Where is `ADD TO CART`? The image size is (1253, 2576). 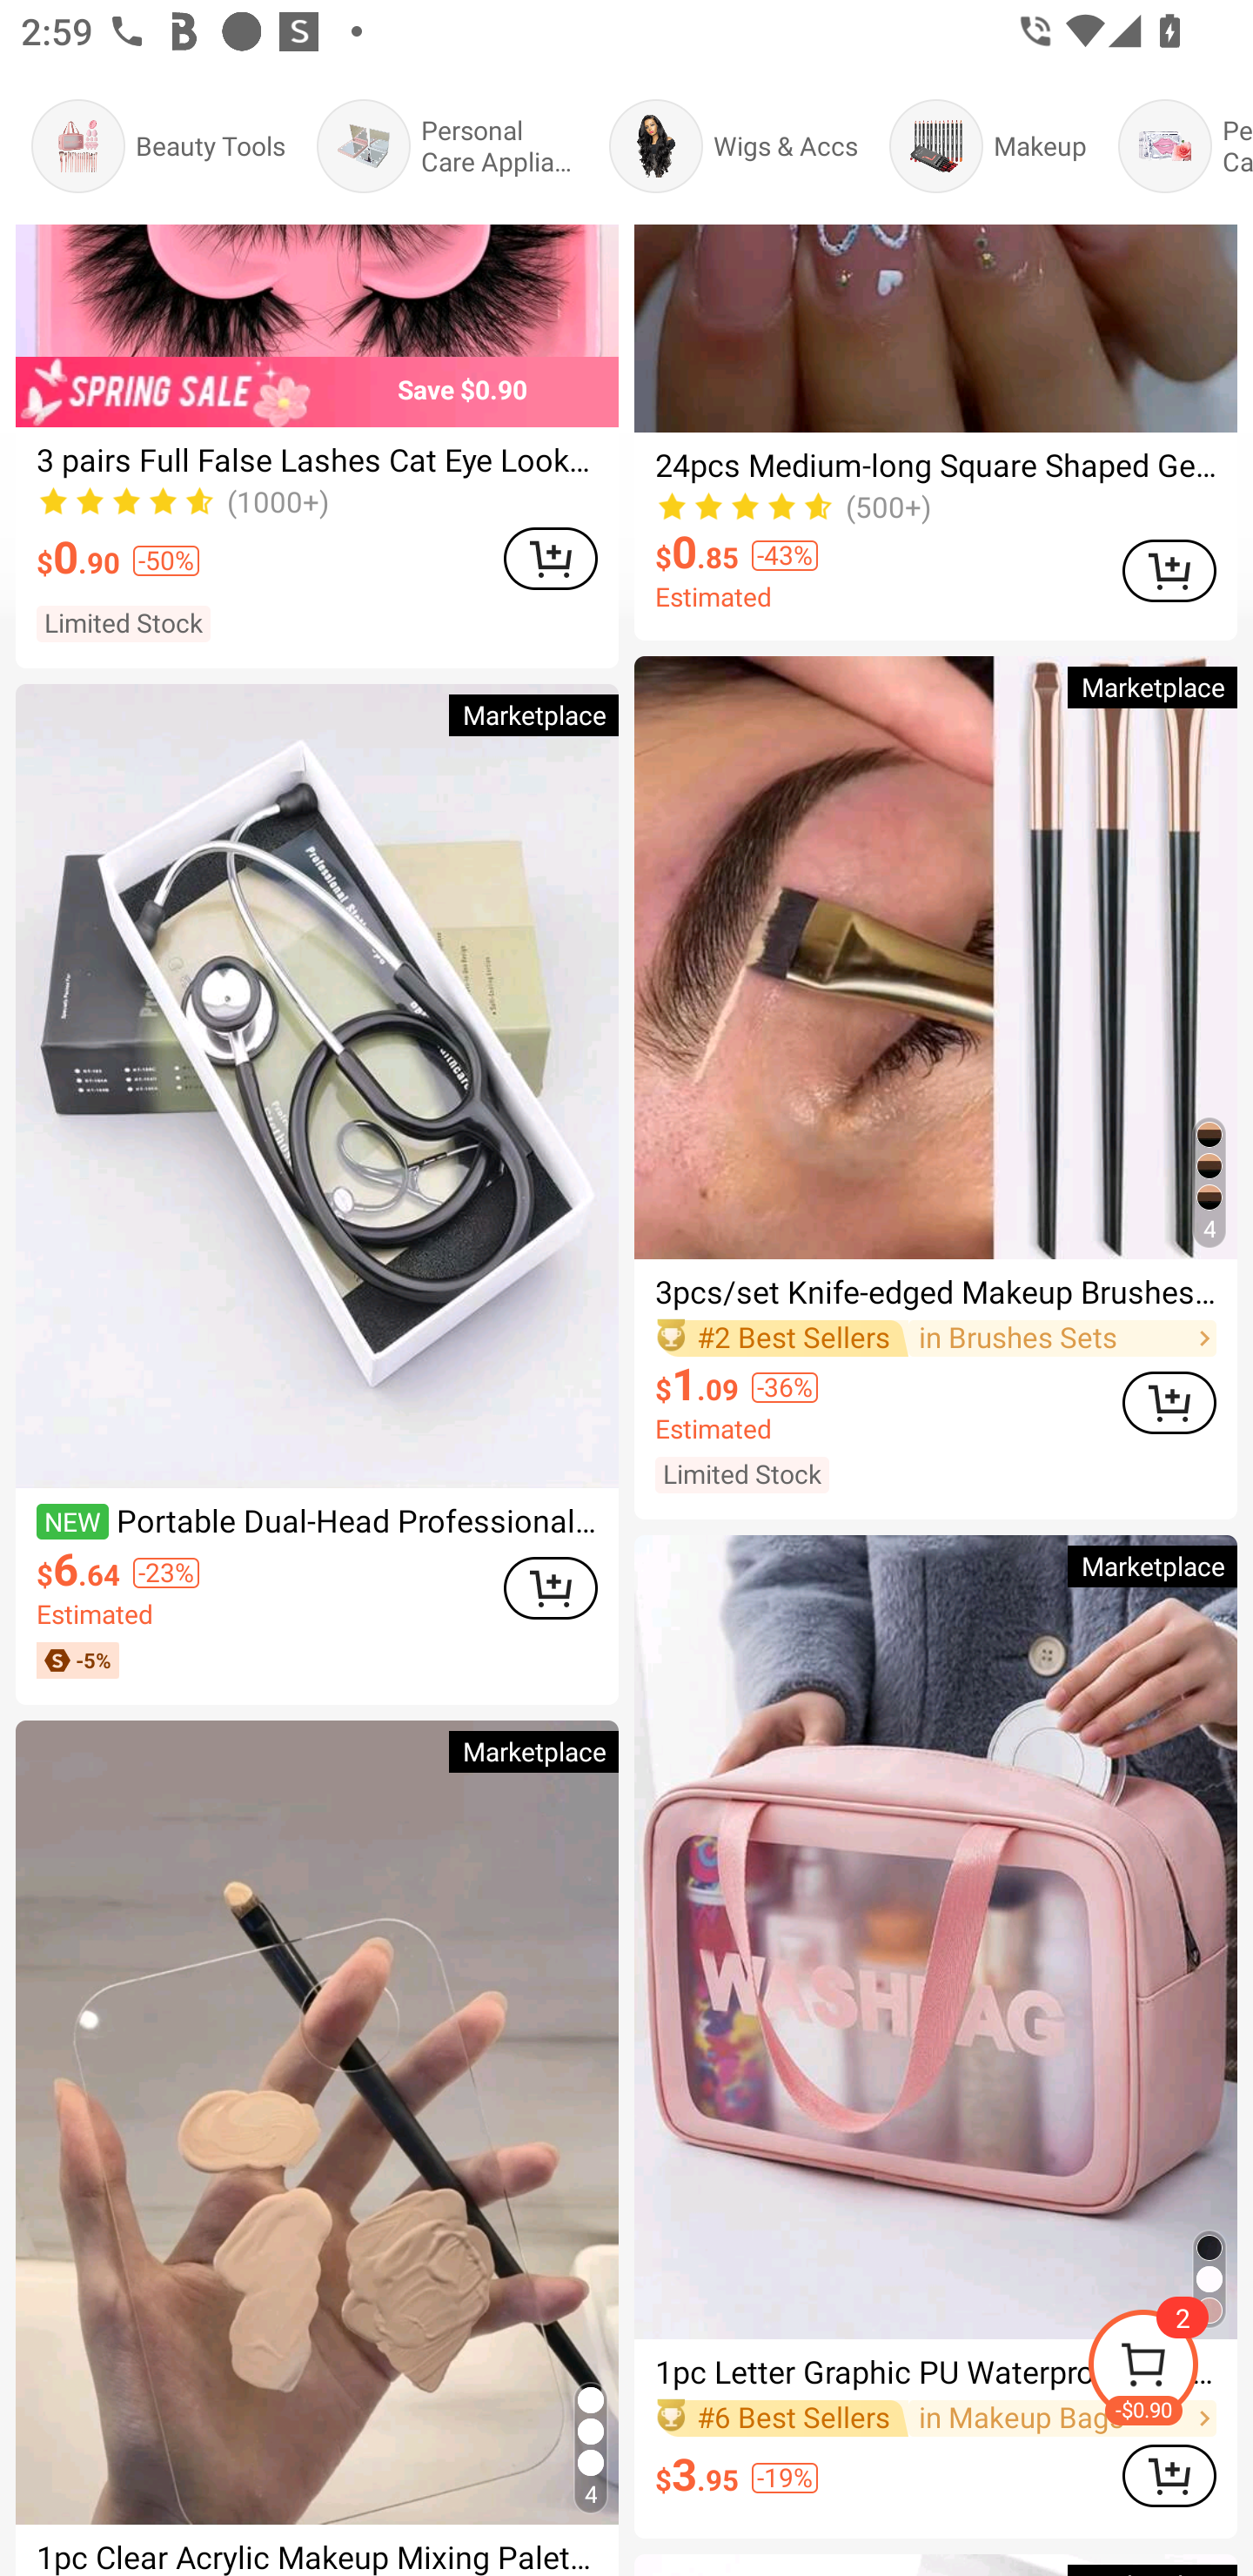
ADD TO CART is located at coordinates (1169, 2475).